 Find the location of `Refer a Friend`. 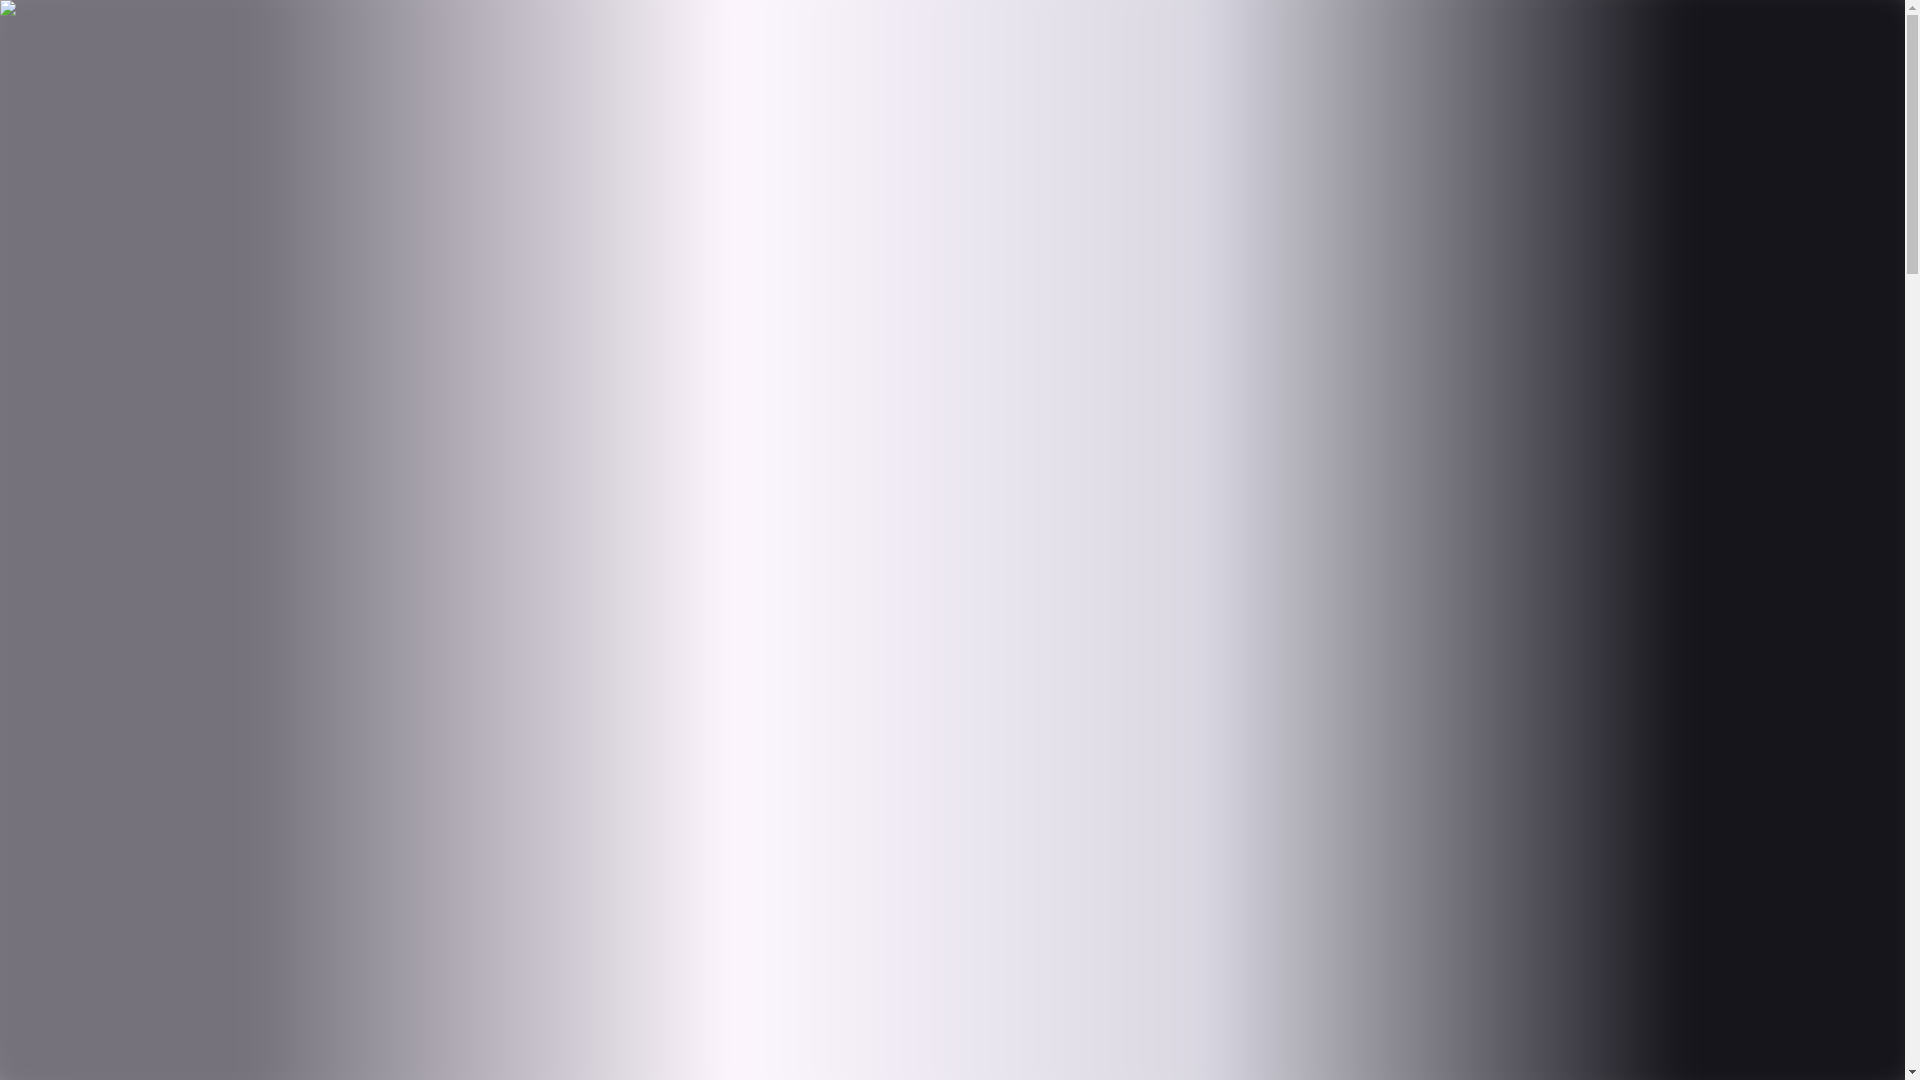

Refer a Friend is located at coordinates (358, 34).